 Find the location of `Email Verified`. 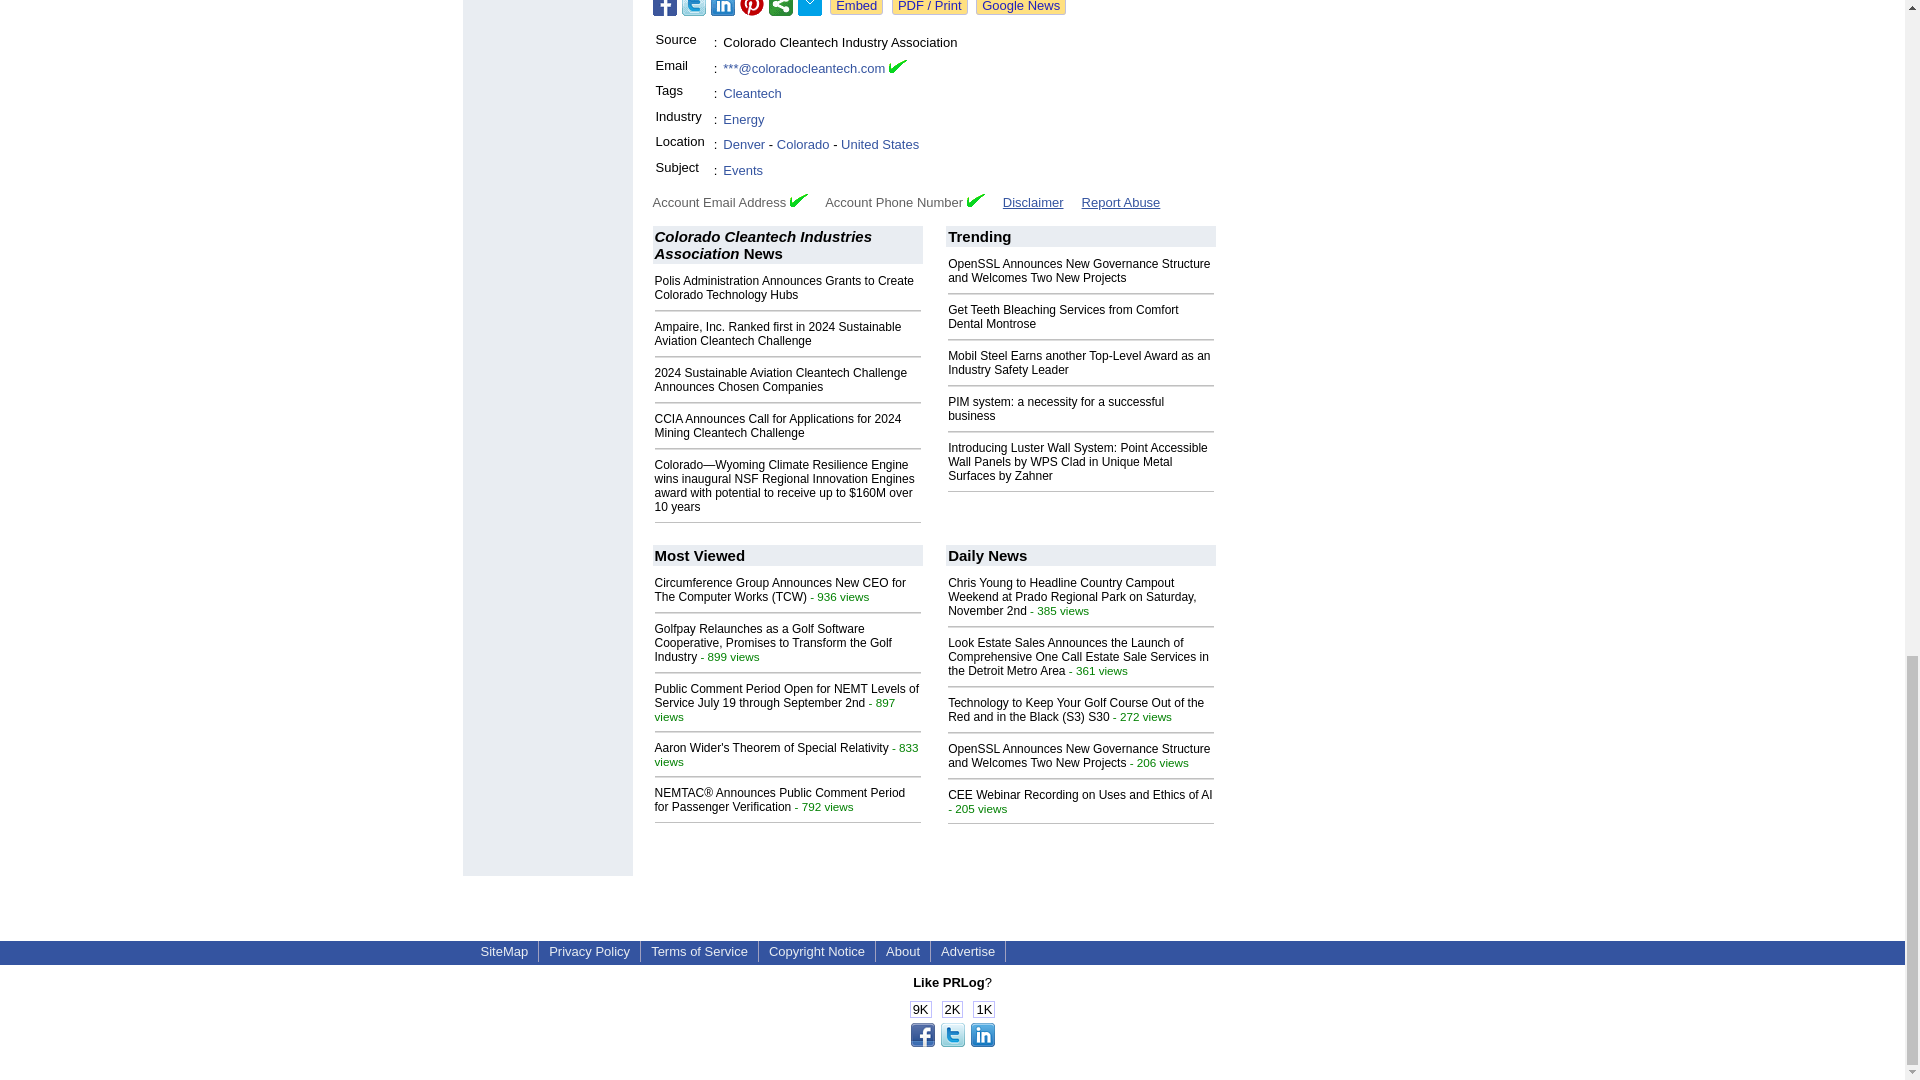

Email Verified is located at coordinates (897, 68).